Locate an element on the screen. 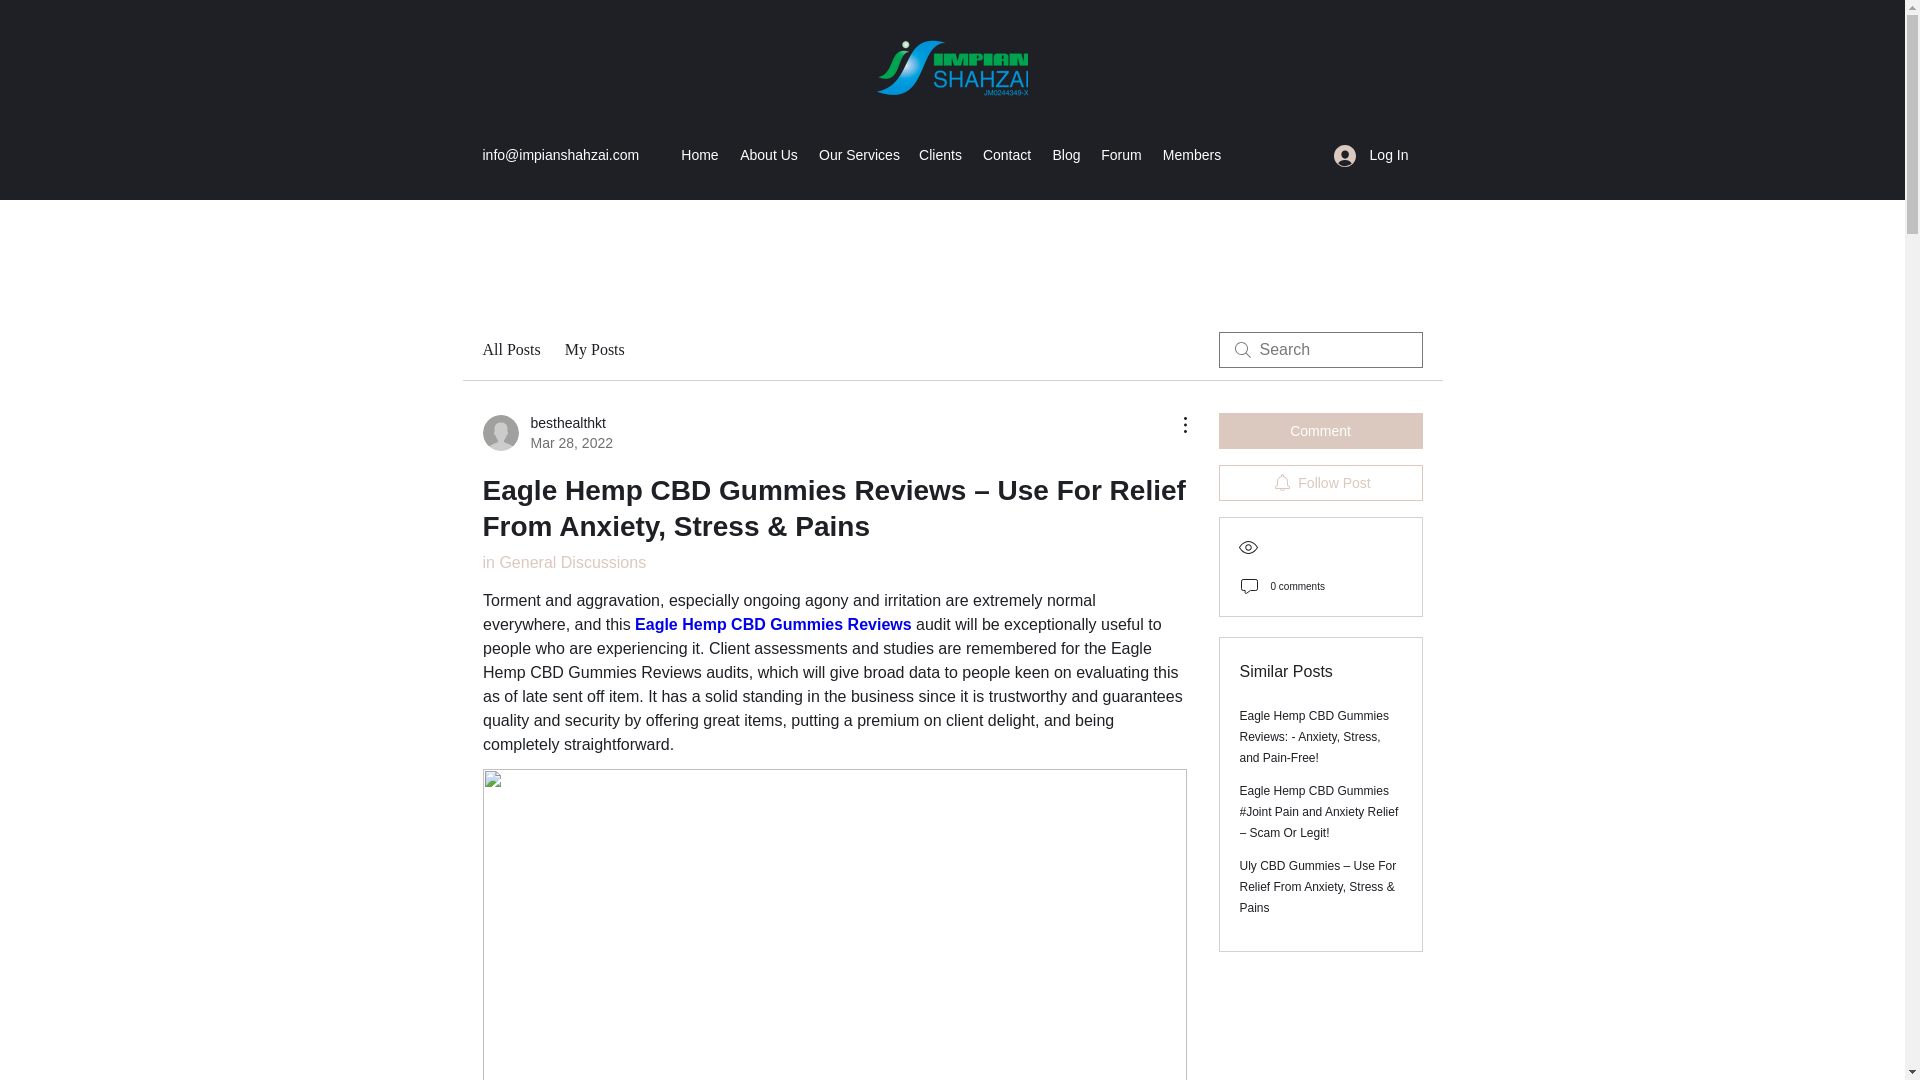 Image resolution: width=1920 pixels, height=1080 pixels. Home is located at coordinates (768, 154).